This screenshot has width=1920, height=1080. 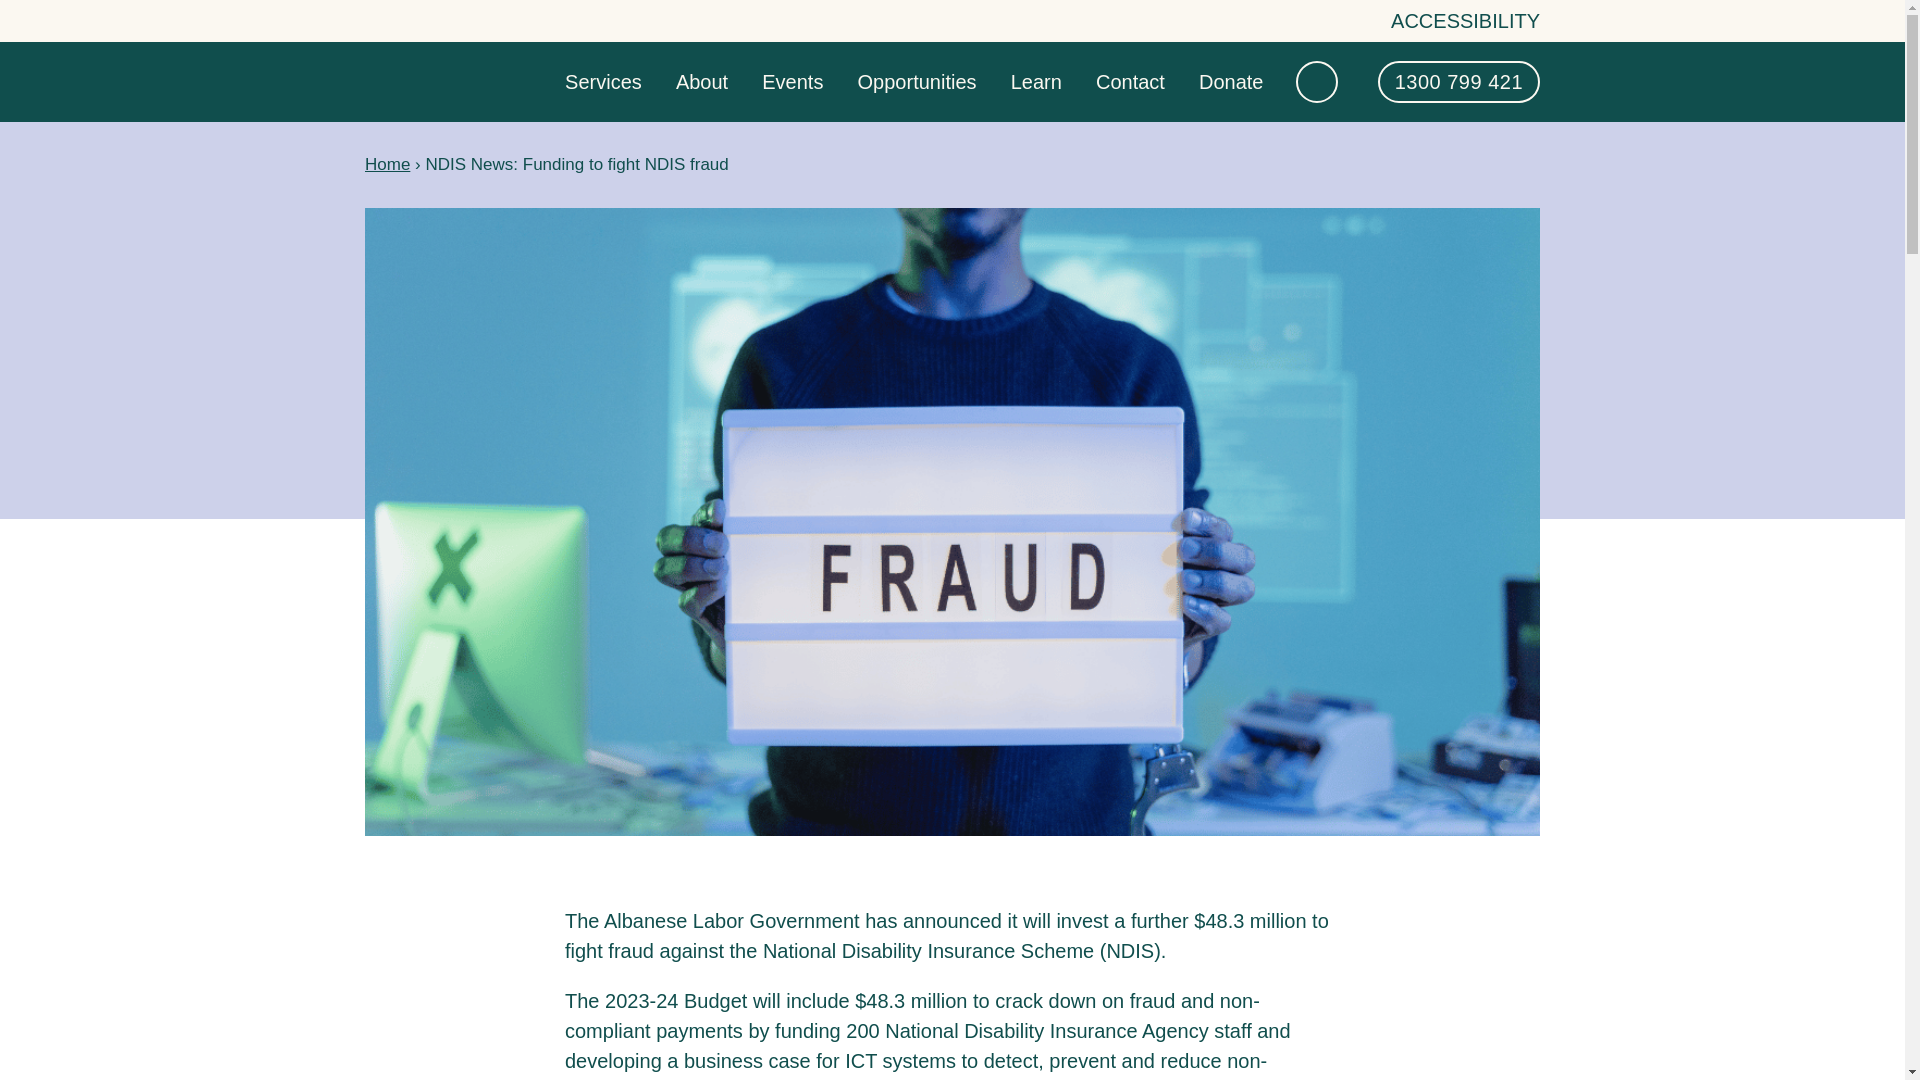 What do you see at coordinates (1130, 83) in the screenshot?
I see `Contact` at bounding box center [1130, 83].